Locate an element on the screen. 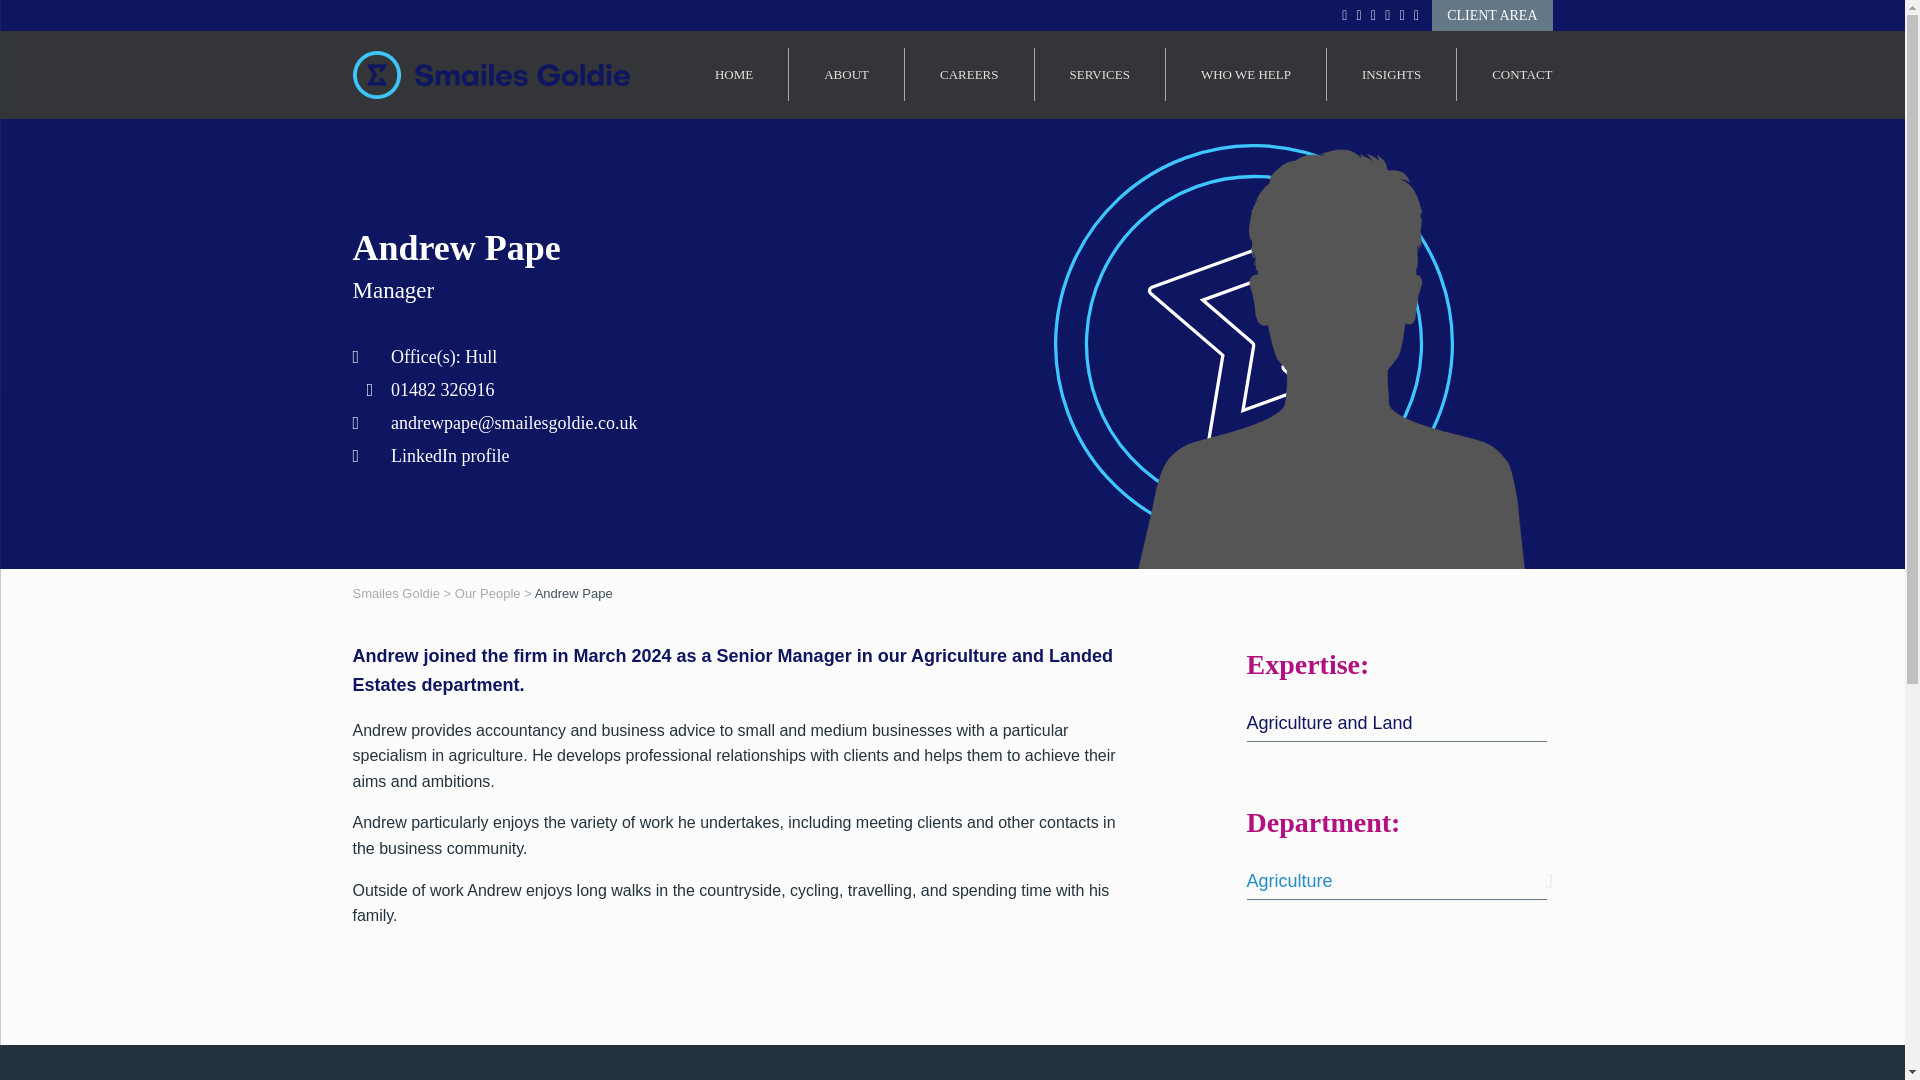 This screenshot has width=1920, height=1080. Go to Smailes Goldie. is located at coordinates (395, 593).